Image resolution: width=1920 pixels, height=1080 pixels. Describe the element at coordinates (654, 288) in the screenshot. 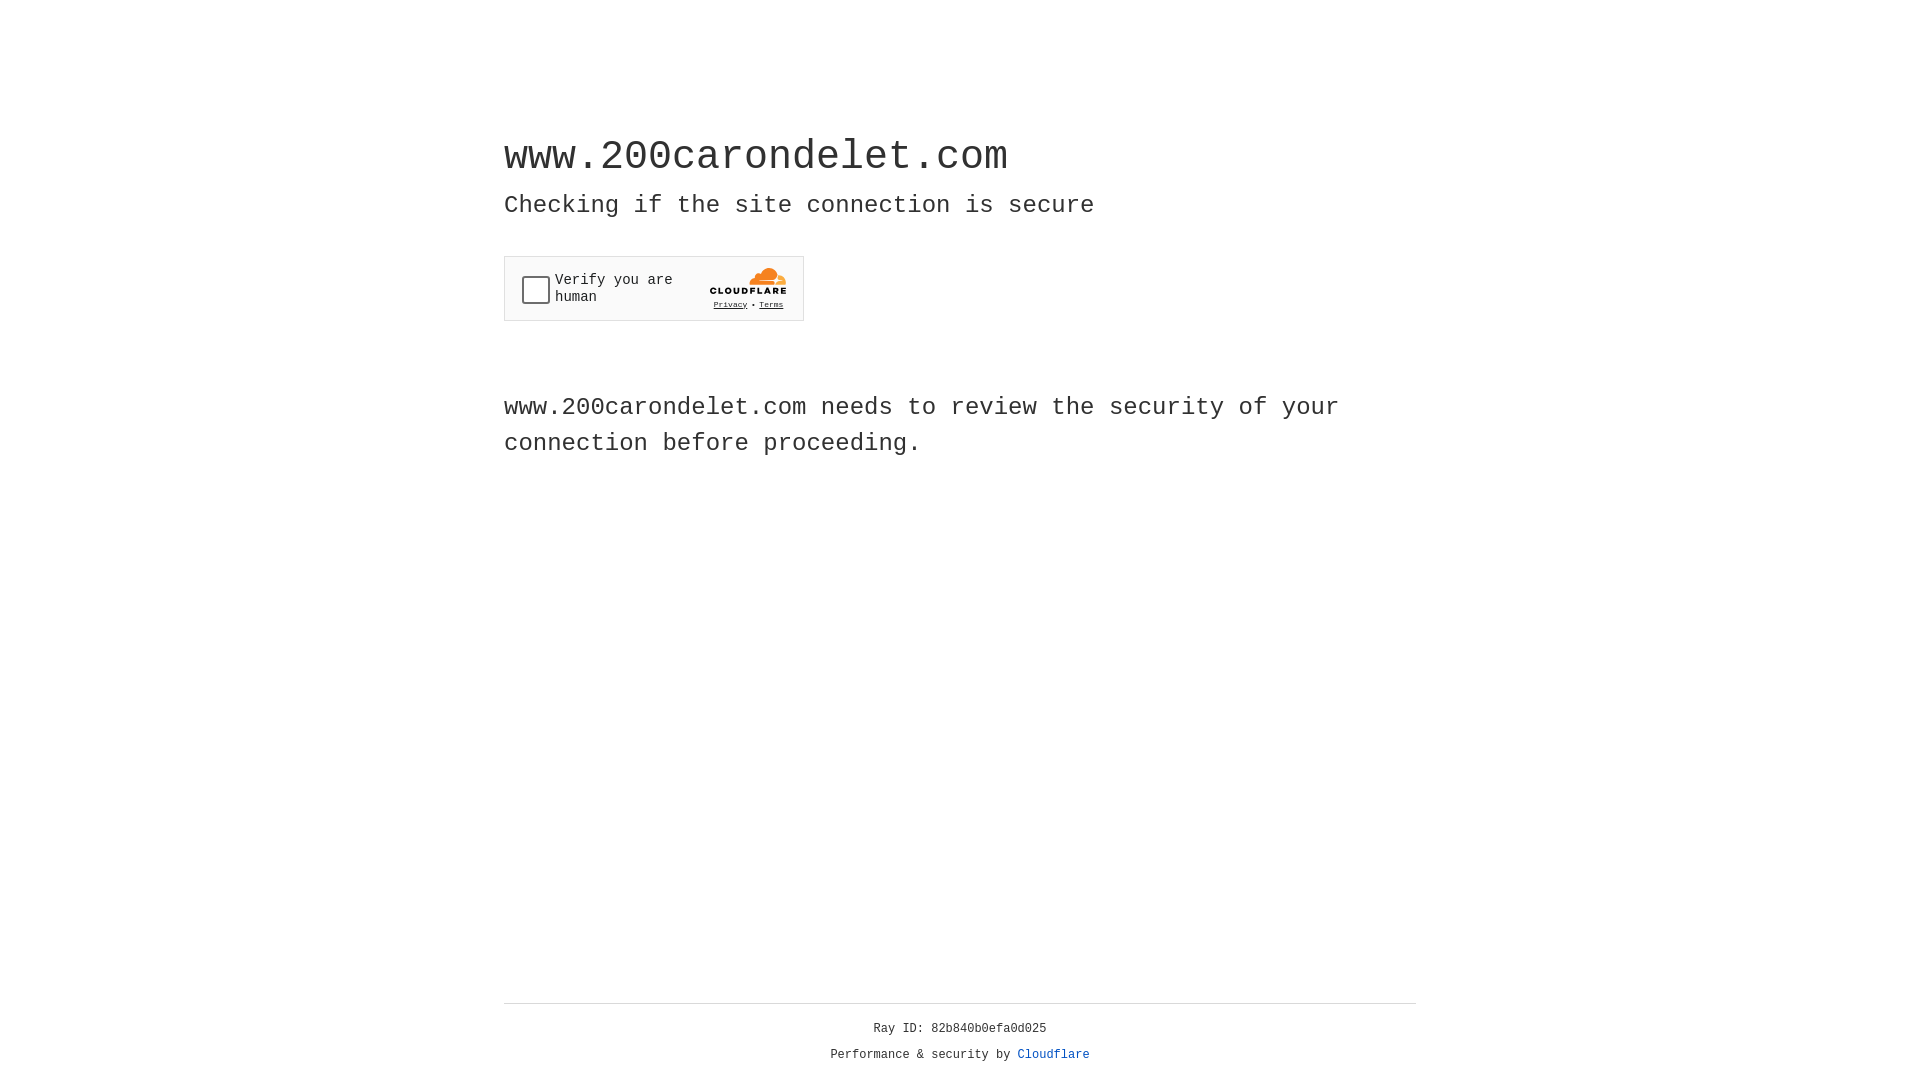

I see `Widget containing a Cloudflare security challenge` at that location.